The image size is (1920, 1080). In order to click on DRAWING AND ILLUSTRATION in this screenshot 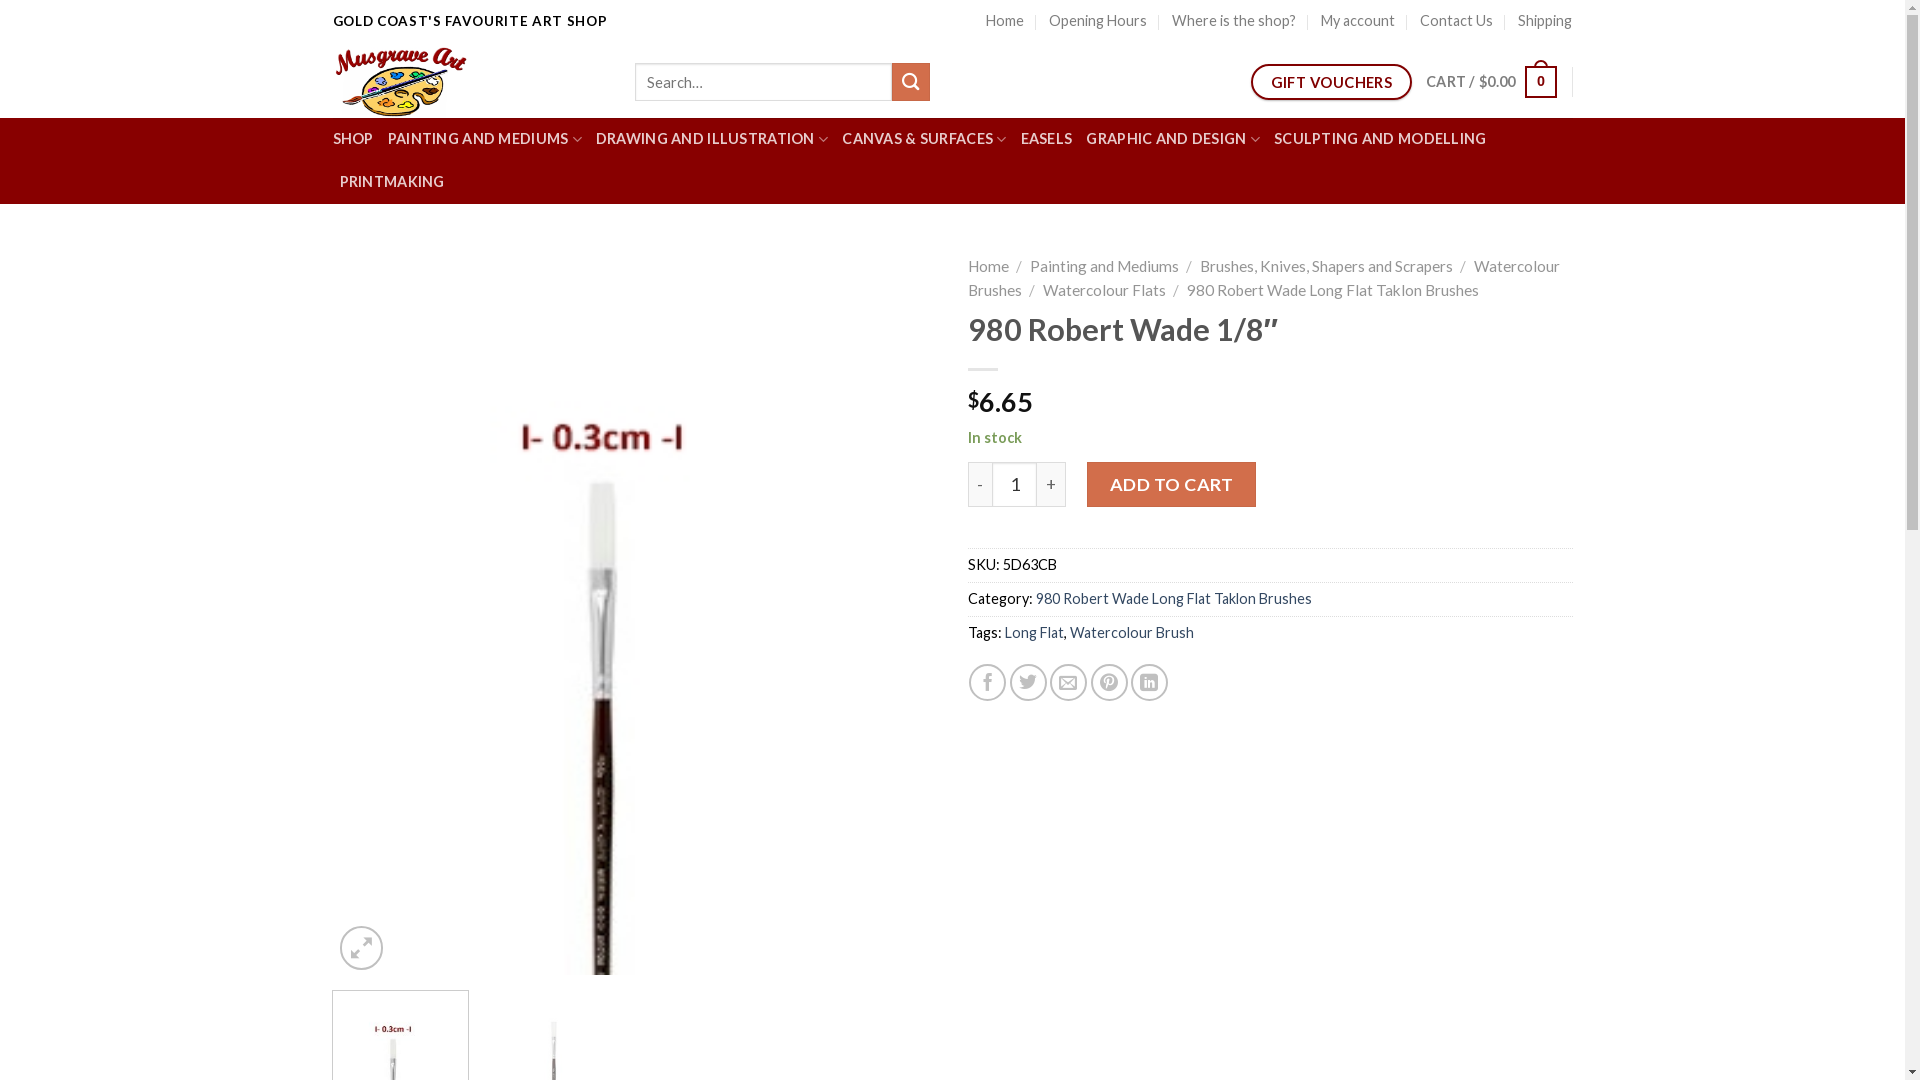, I will do `click(712, 140)`.